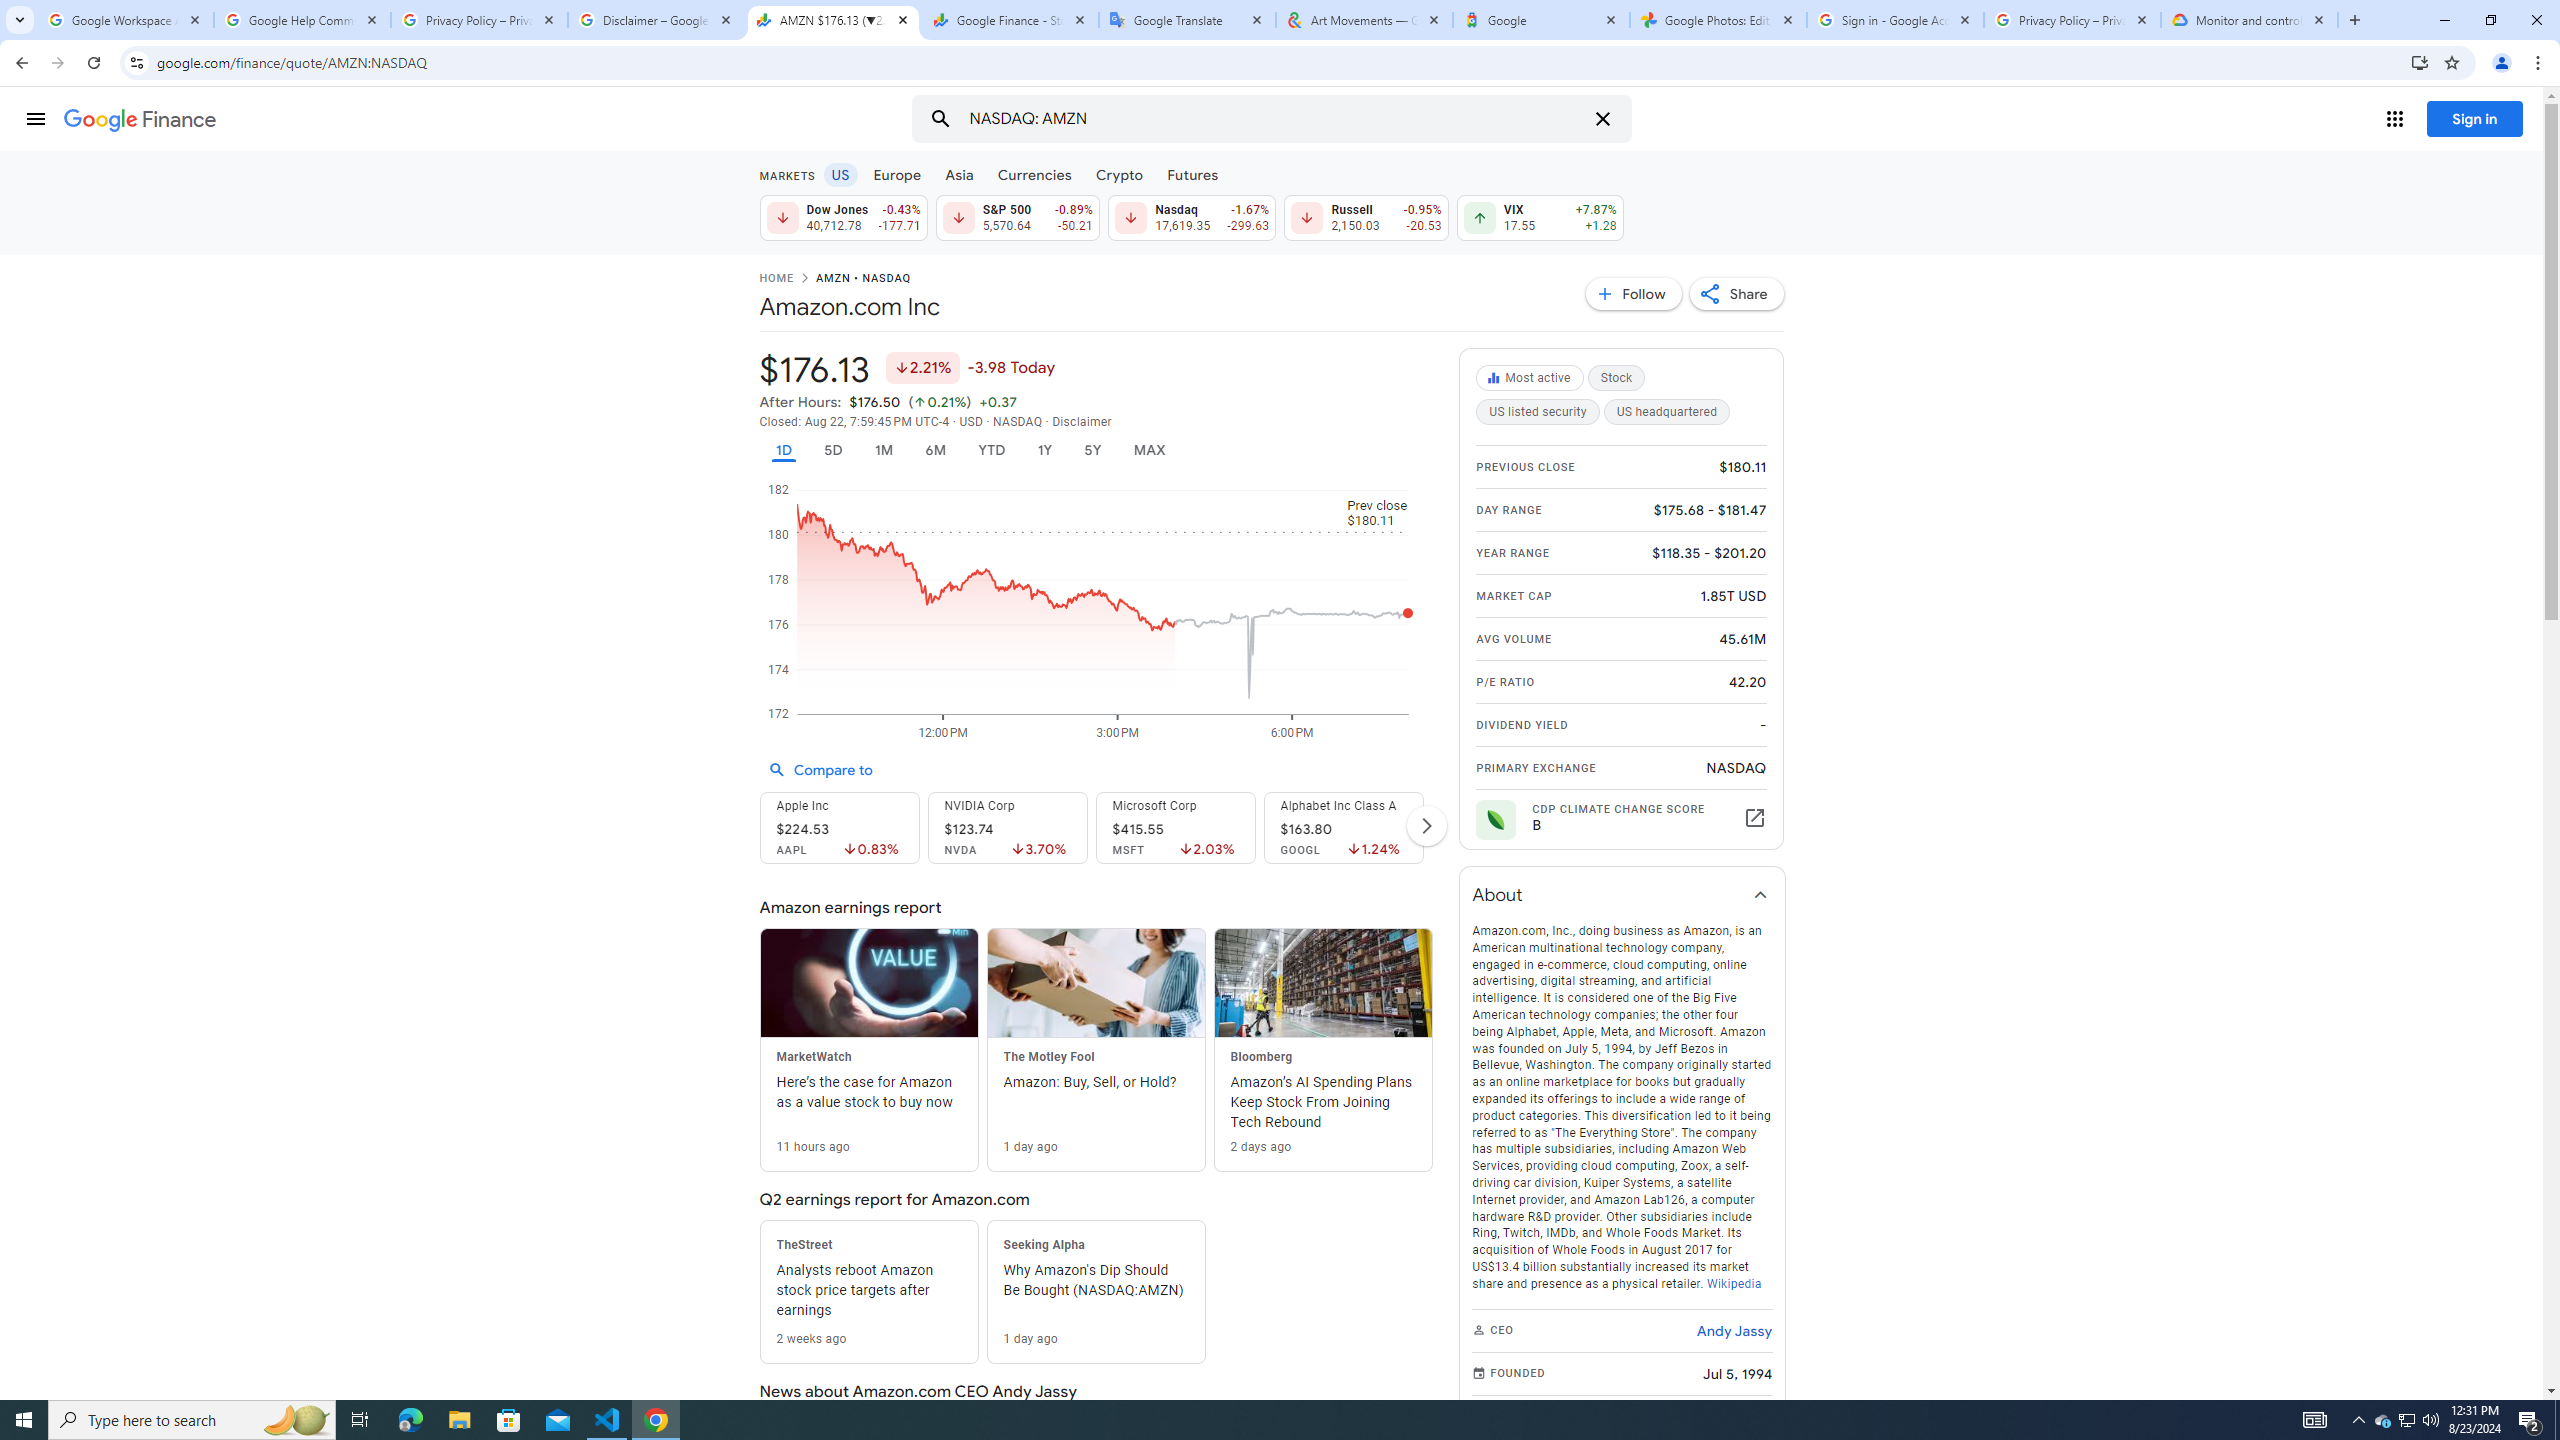 The width and height of the screenshot is (2560, 1440). What do you see at coordinates (985, 224) in the screenshot?
I see `Folders` at bounding box center [985, 224].